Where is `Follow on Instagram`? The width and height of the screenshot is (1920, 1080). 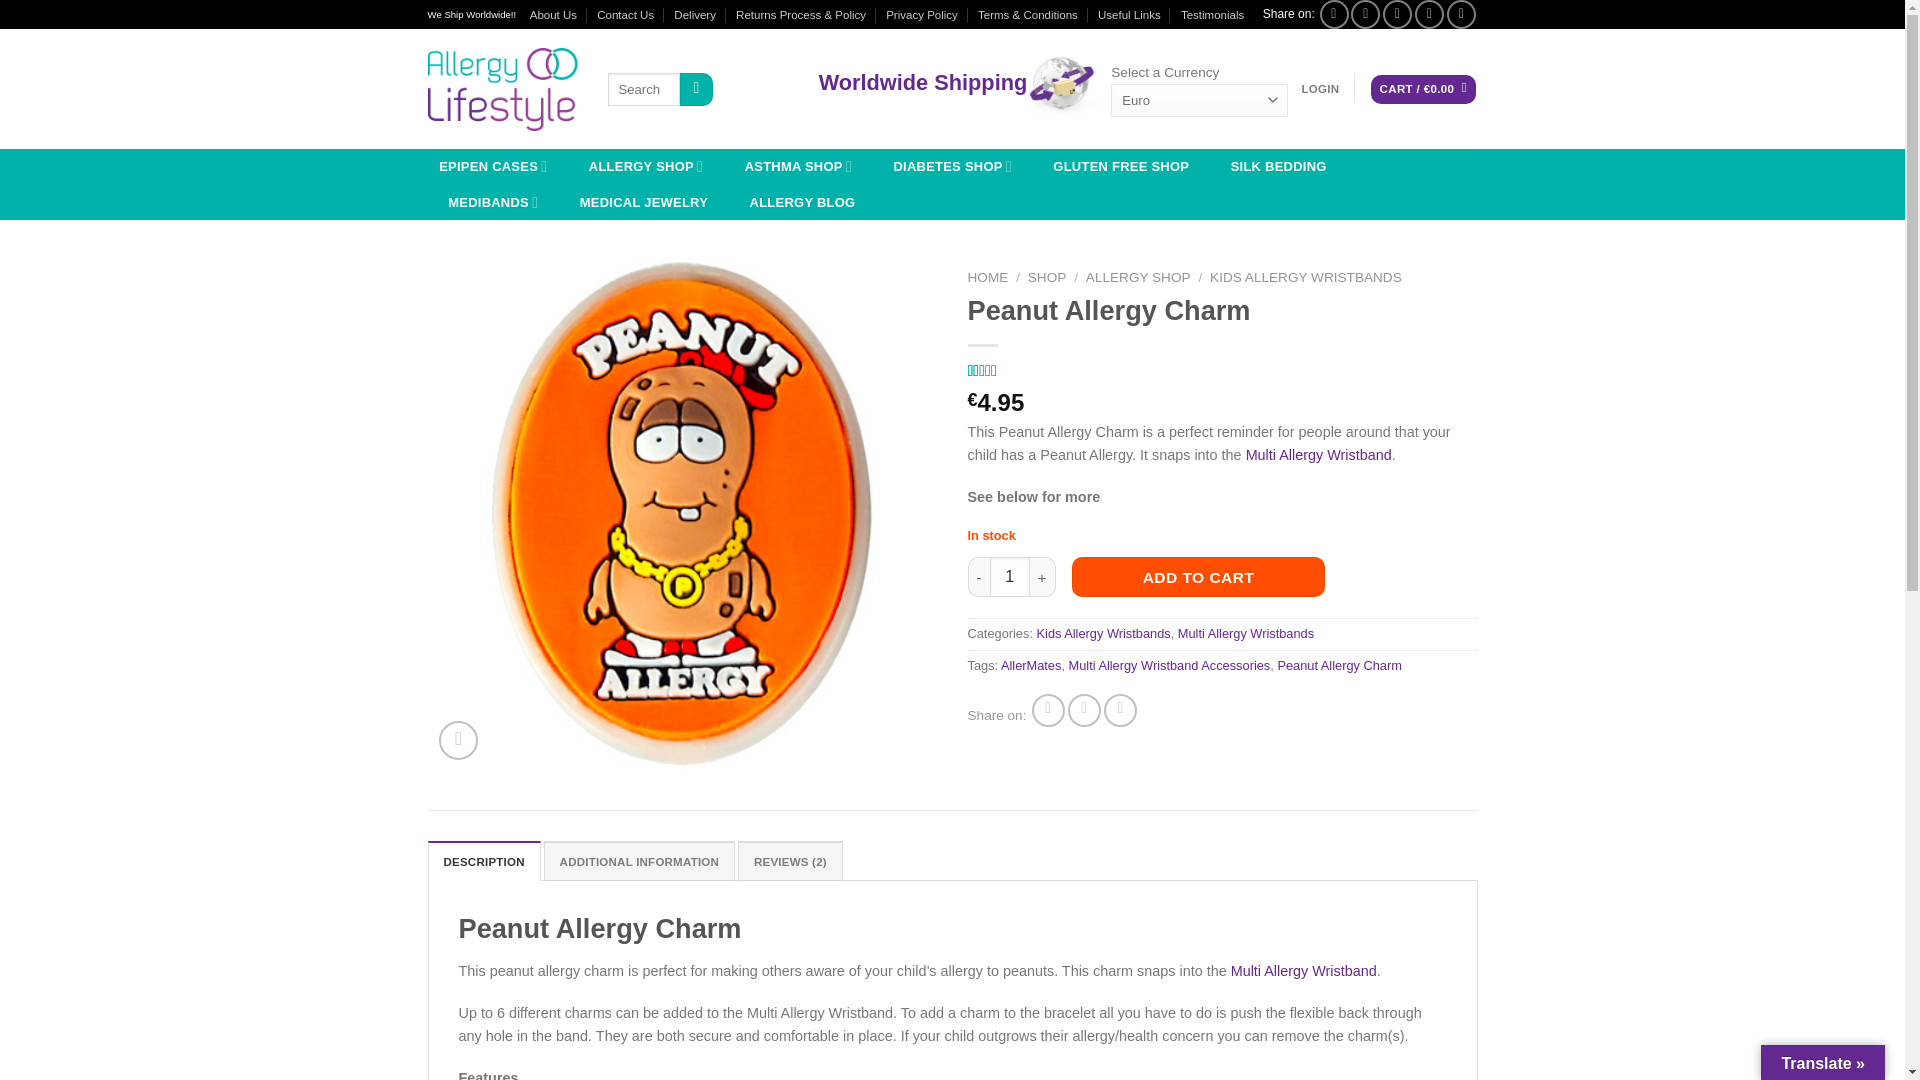 Follow on Instagram is located at coordinates (1366, 14).